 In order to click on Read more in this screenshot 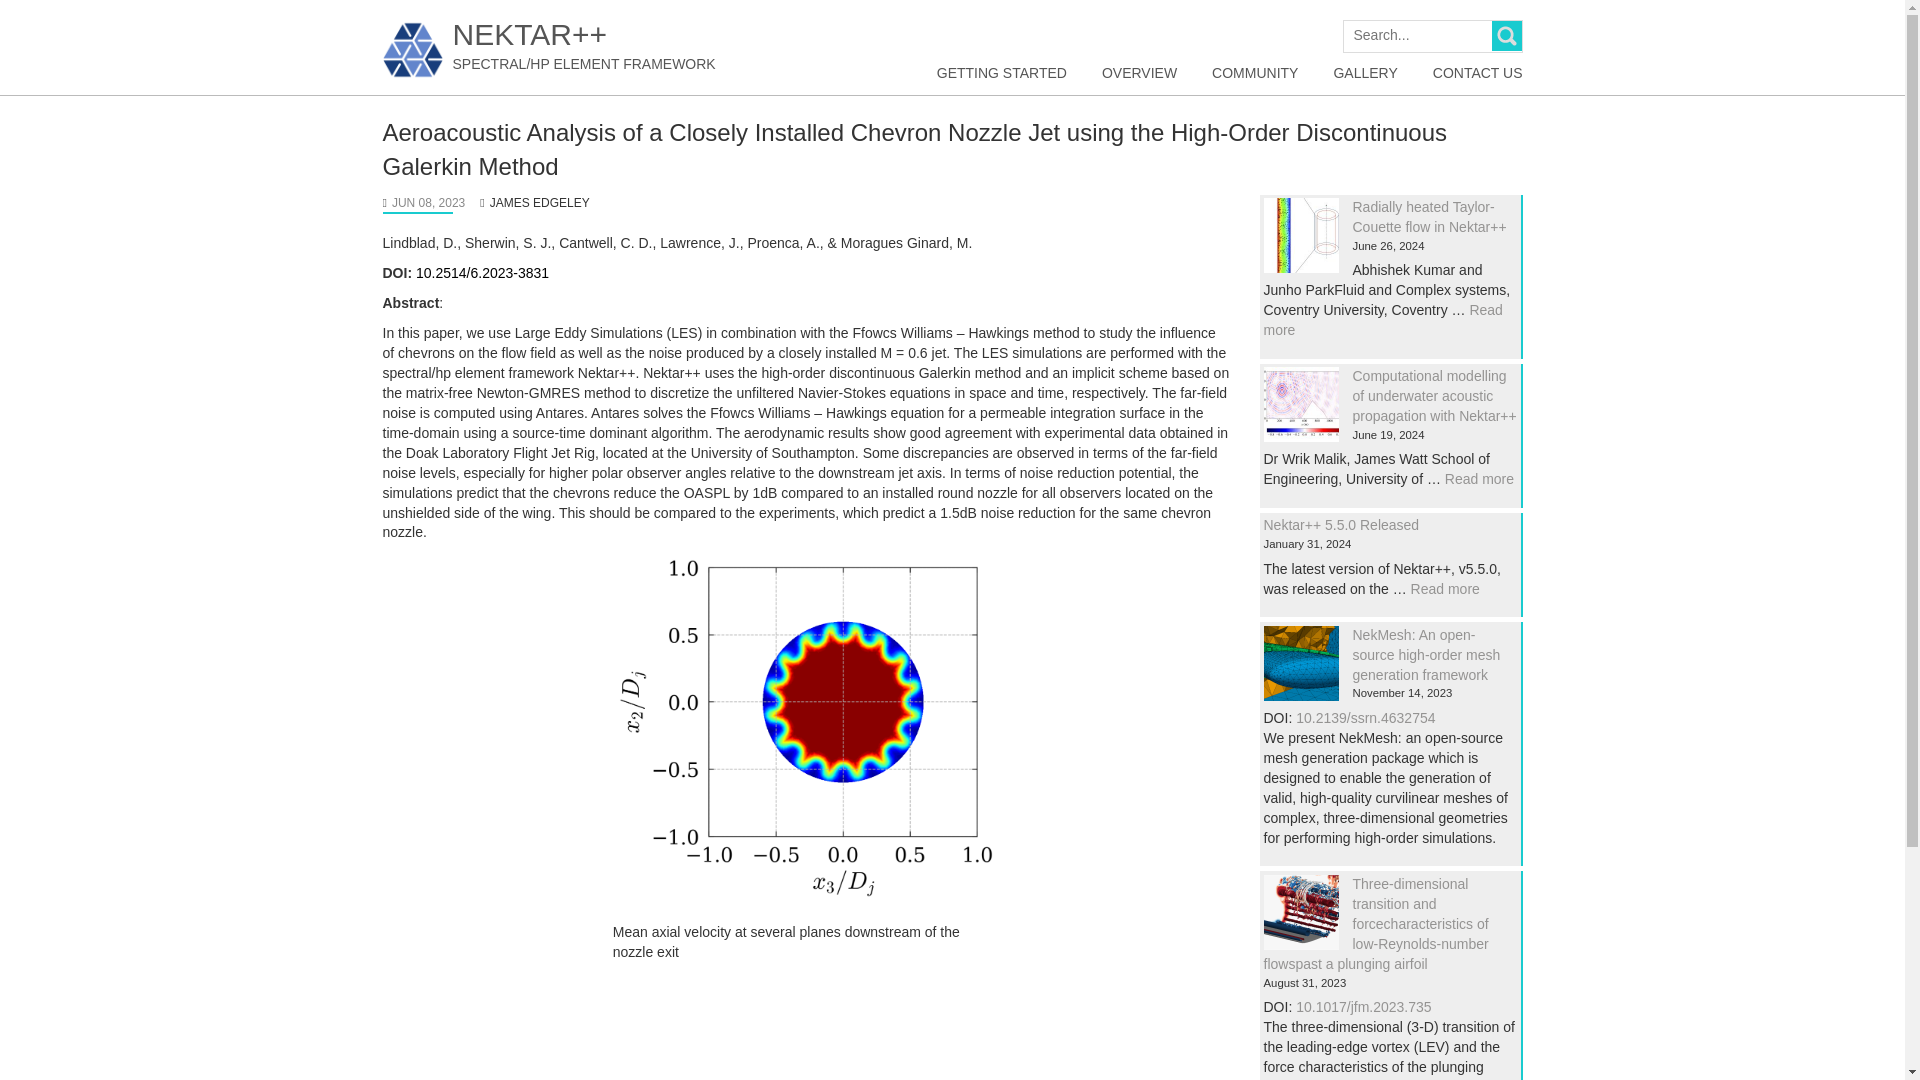, I will do `click(1383, 320)`.